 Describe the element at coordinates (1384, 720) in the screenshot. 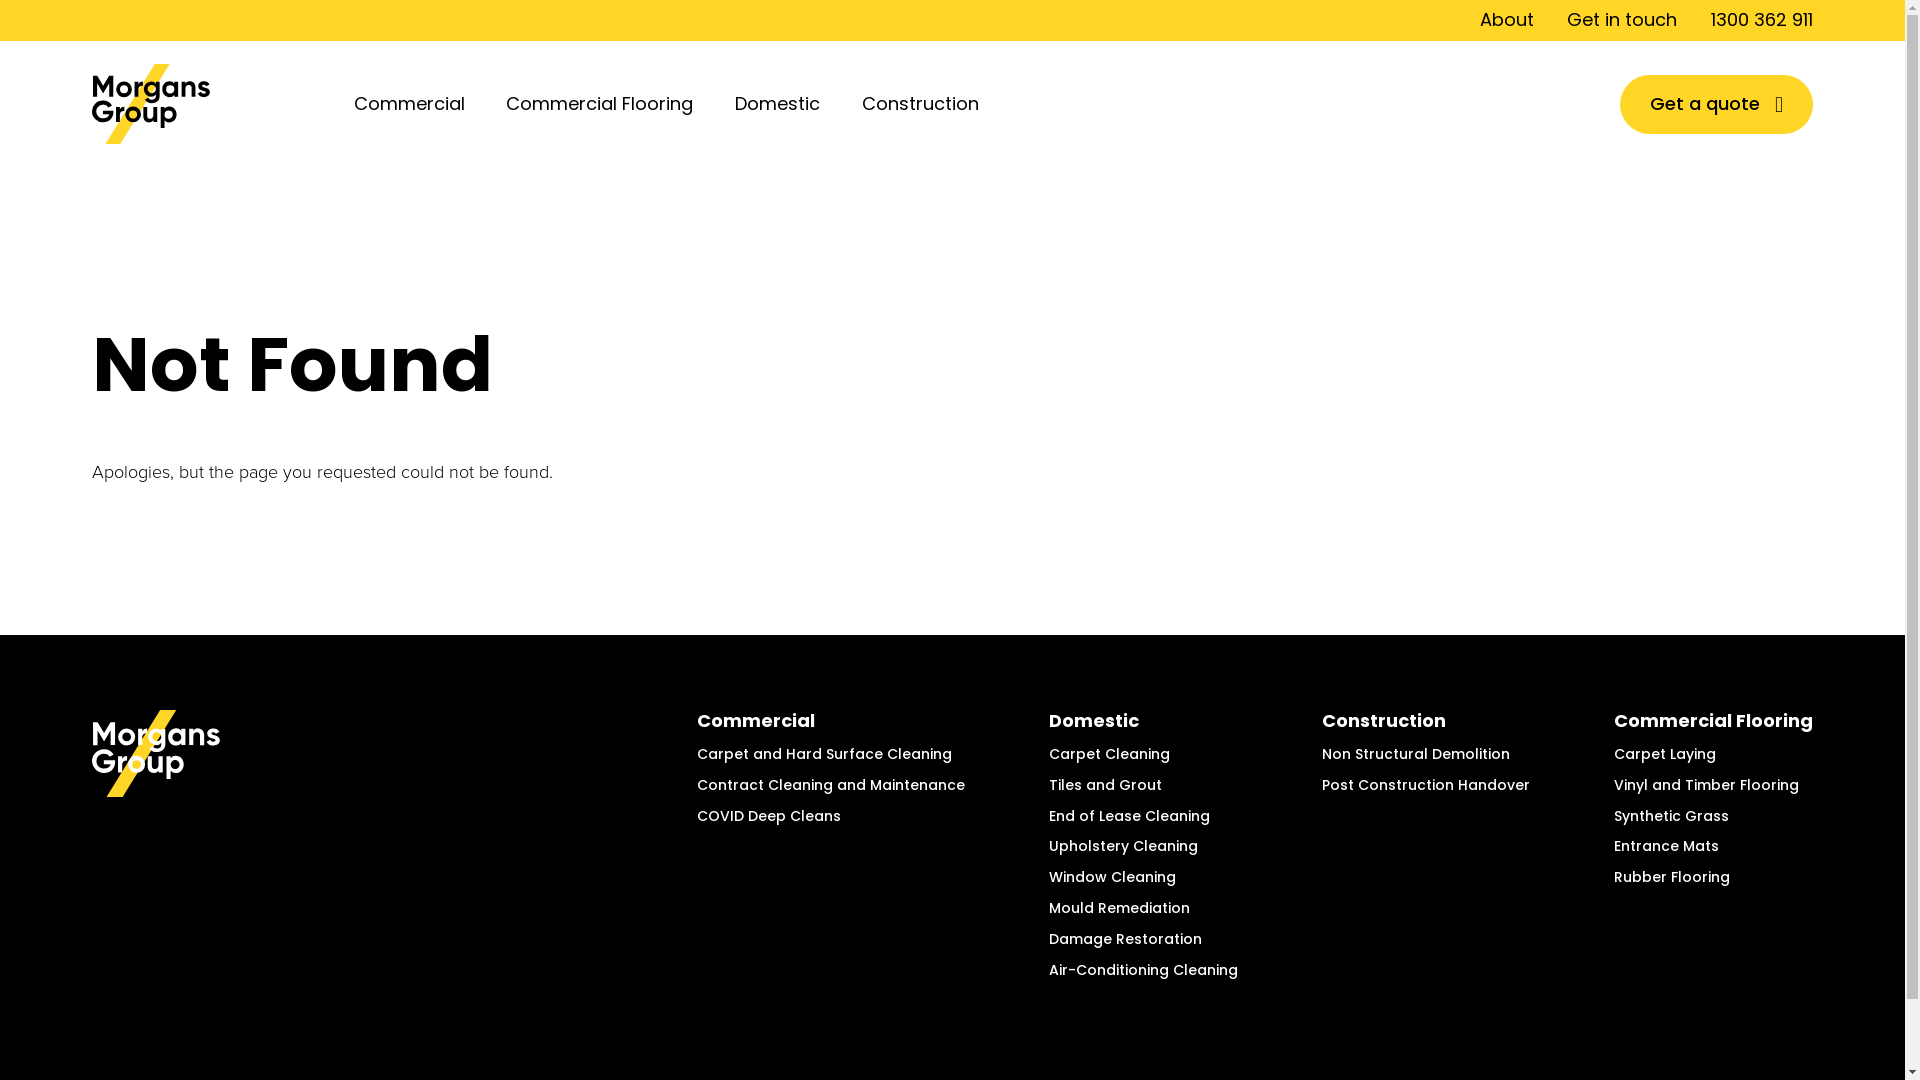

I see `Construction` at that location.